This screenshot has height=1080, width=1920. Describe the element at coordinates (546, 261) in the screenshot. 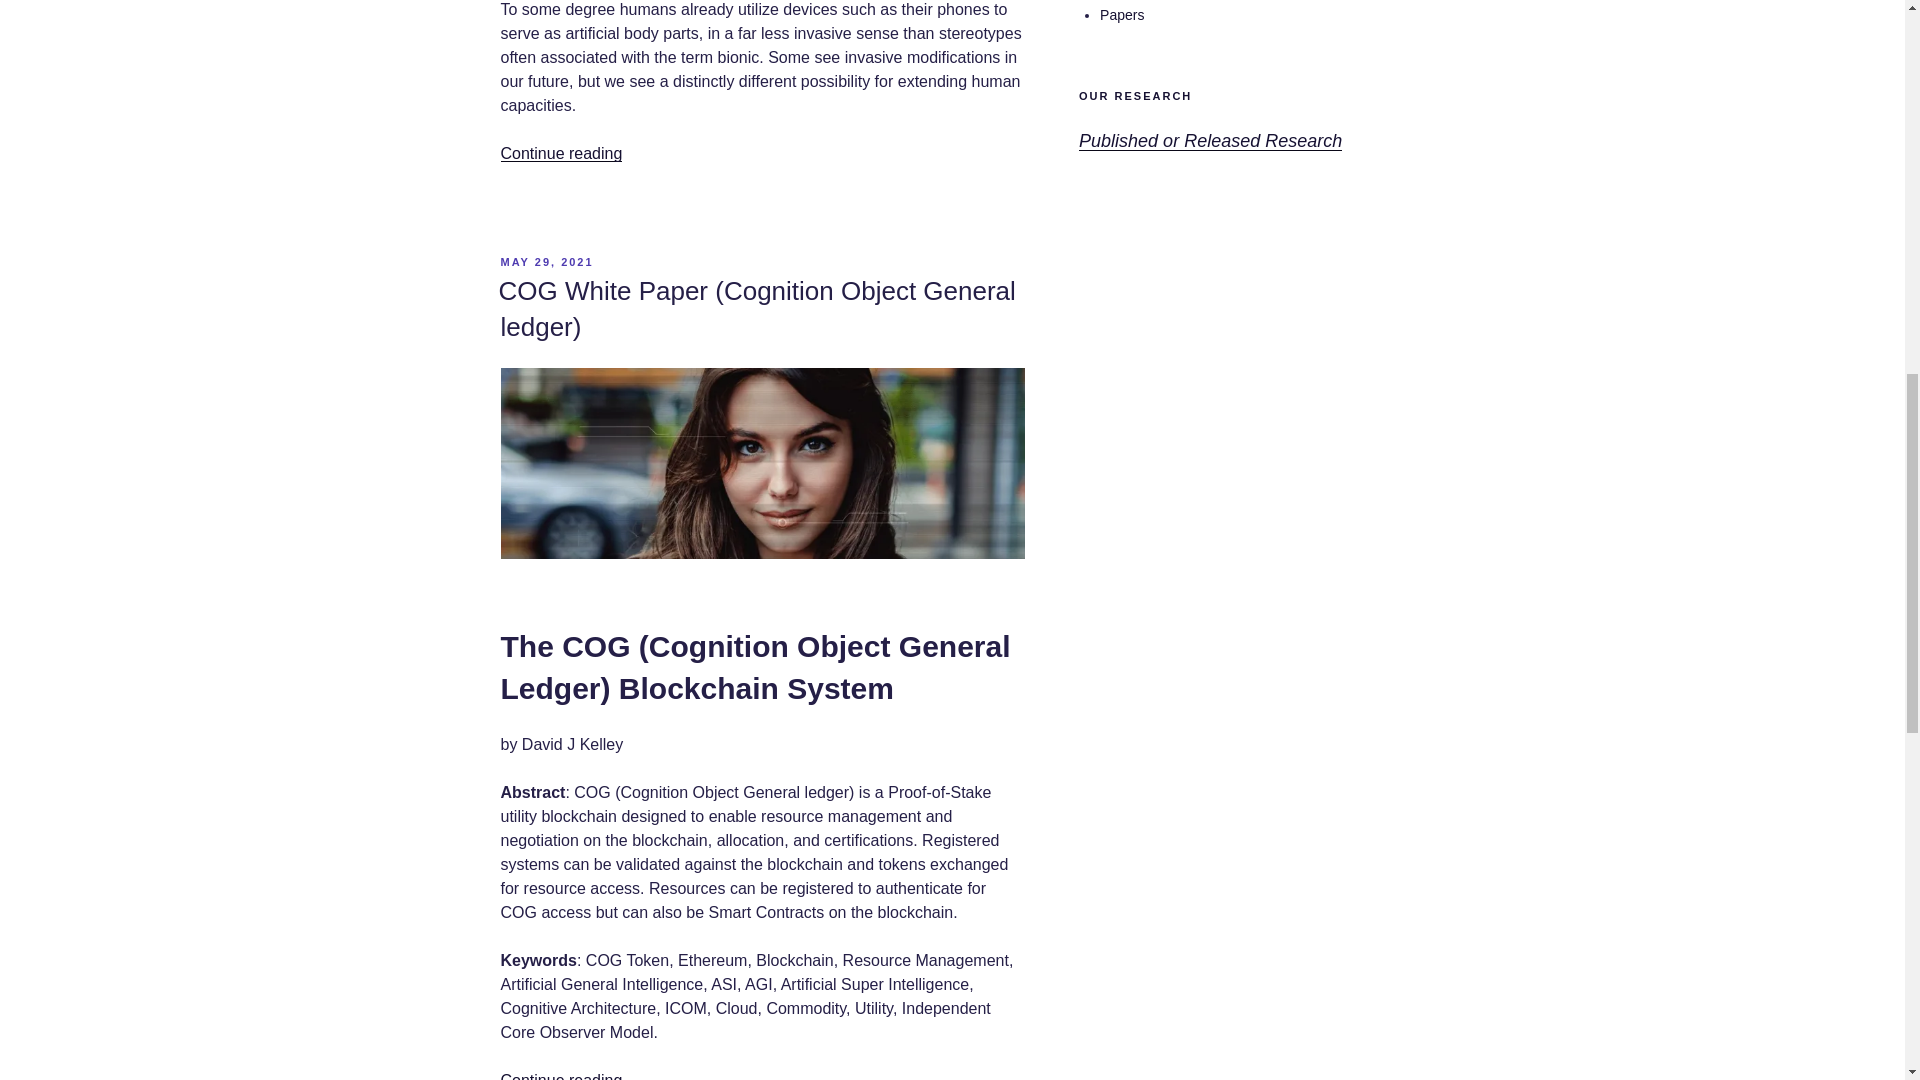

I see `MAY 29, 2021` at that location.